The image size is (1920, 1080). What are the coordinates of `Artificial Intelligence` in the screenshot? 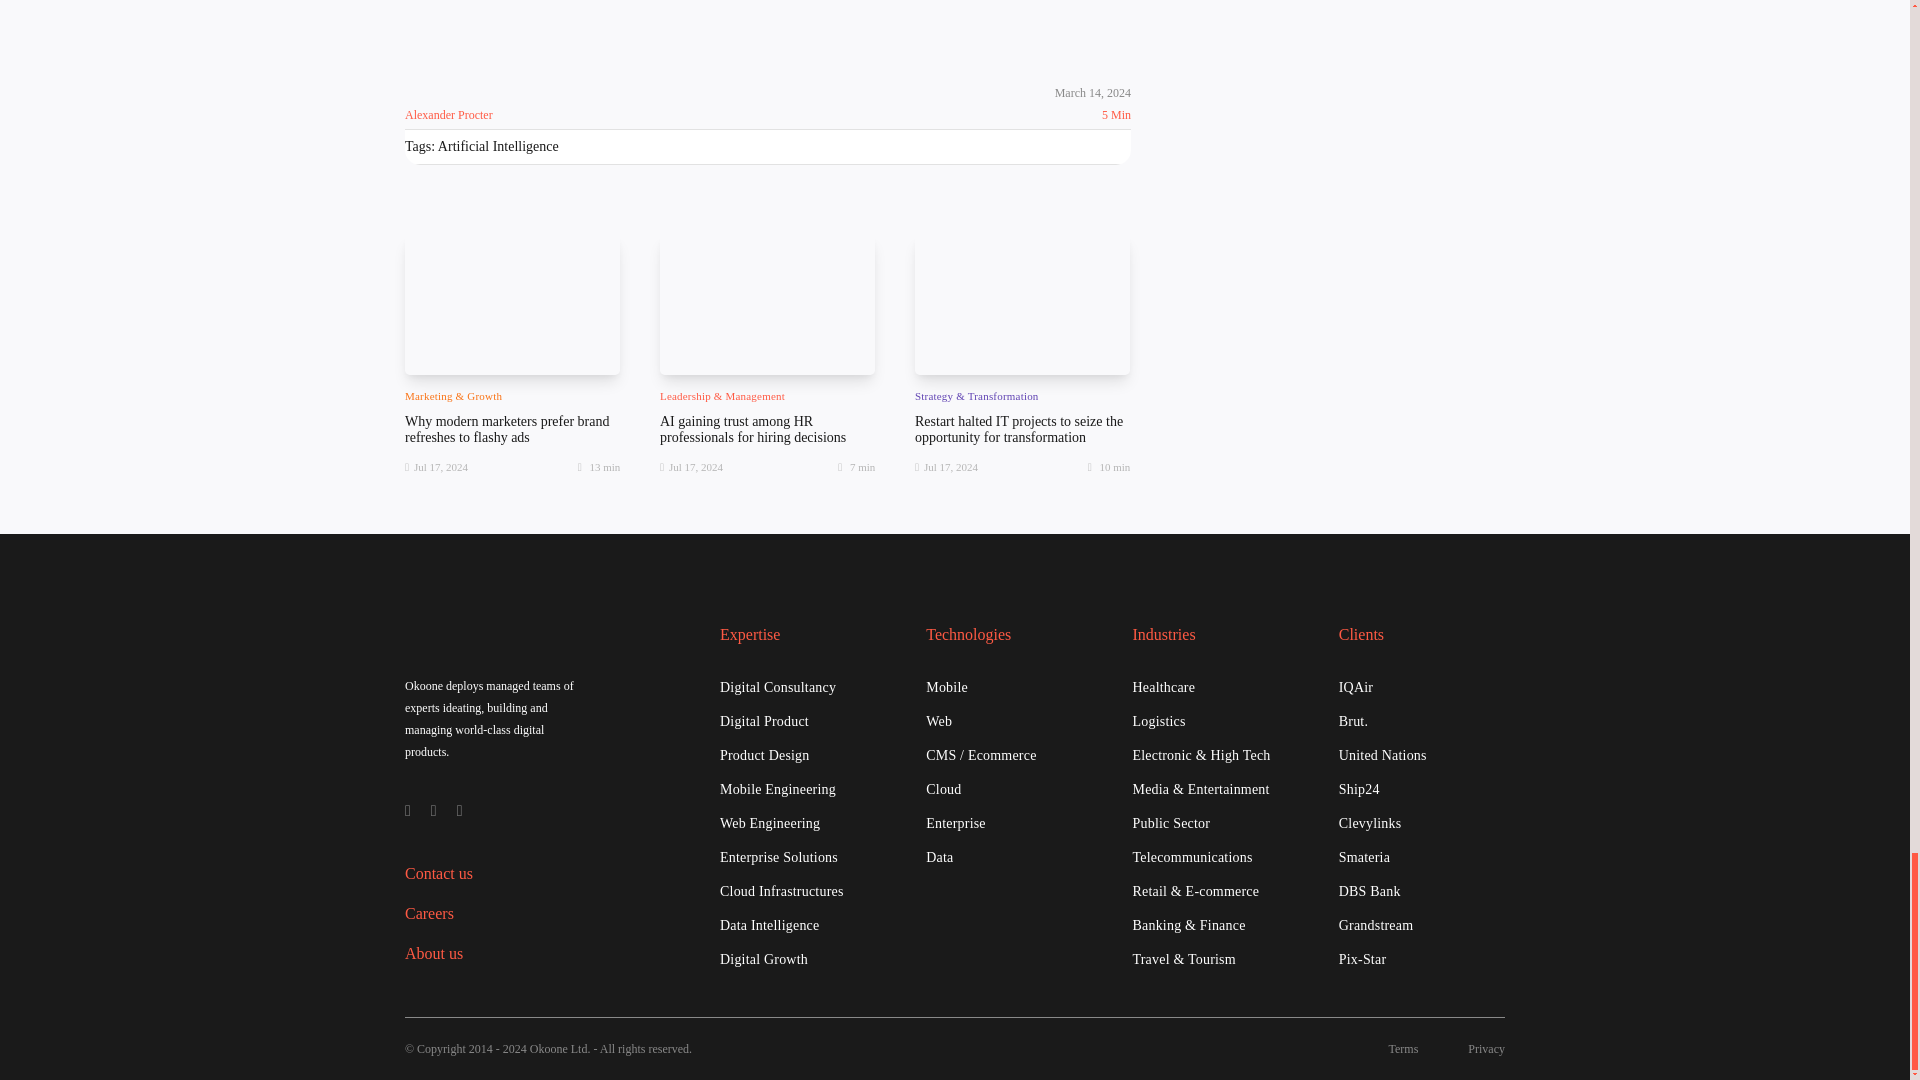 It's located at (498, 146).